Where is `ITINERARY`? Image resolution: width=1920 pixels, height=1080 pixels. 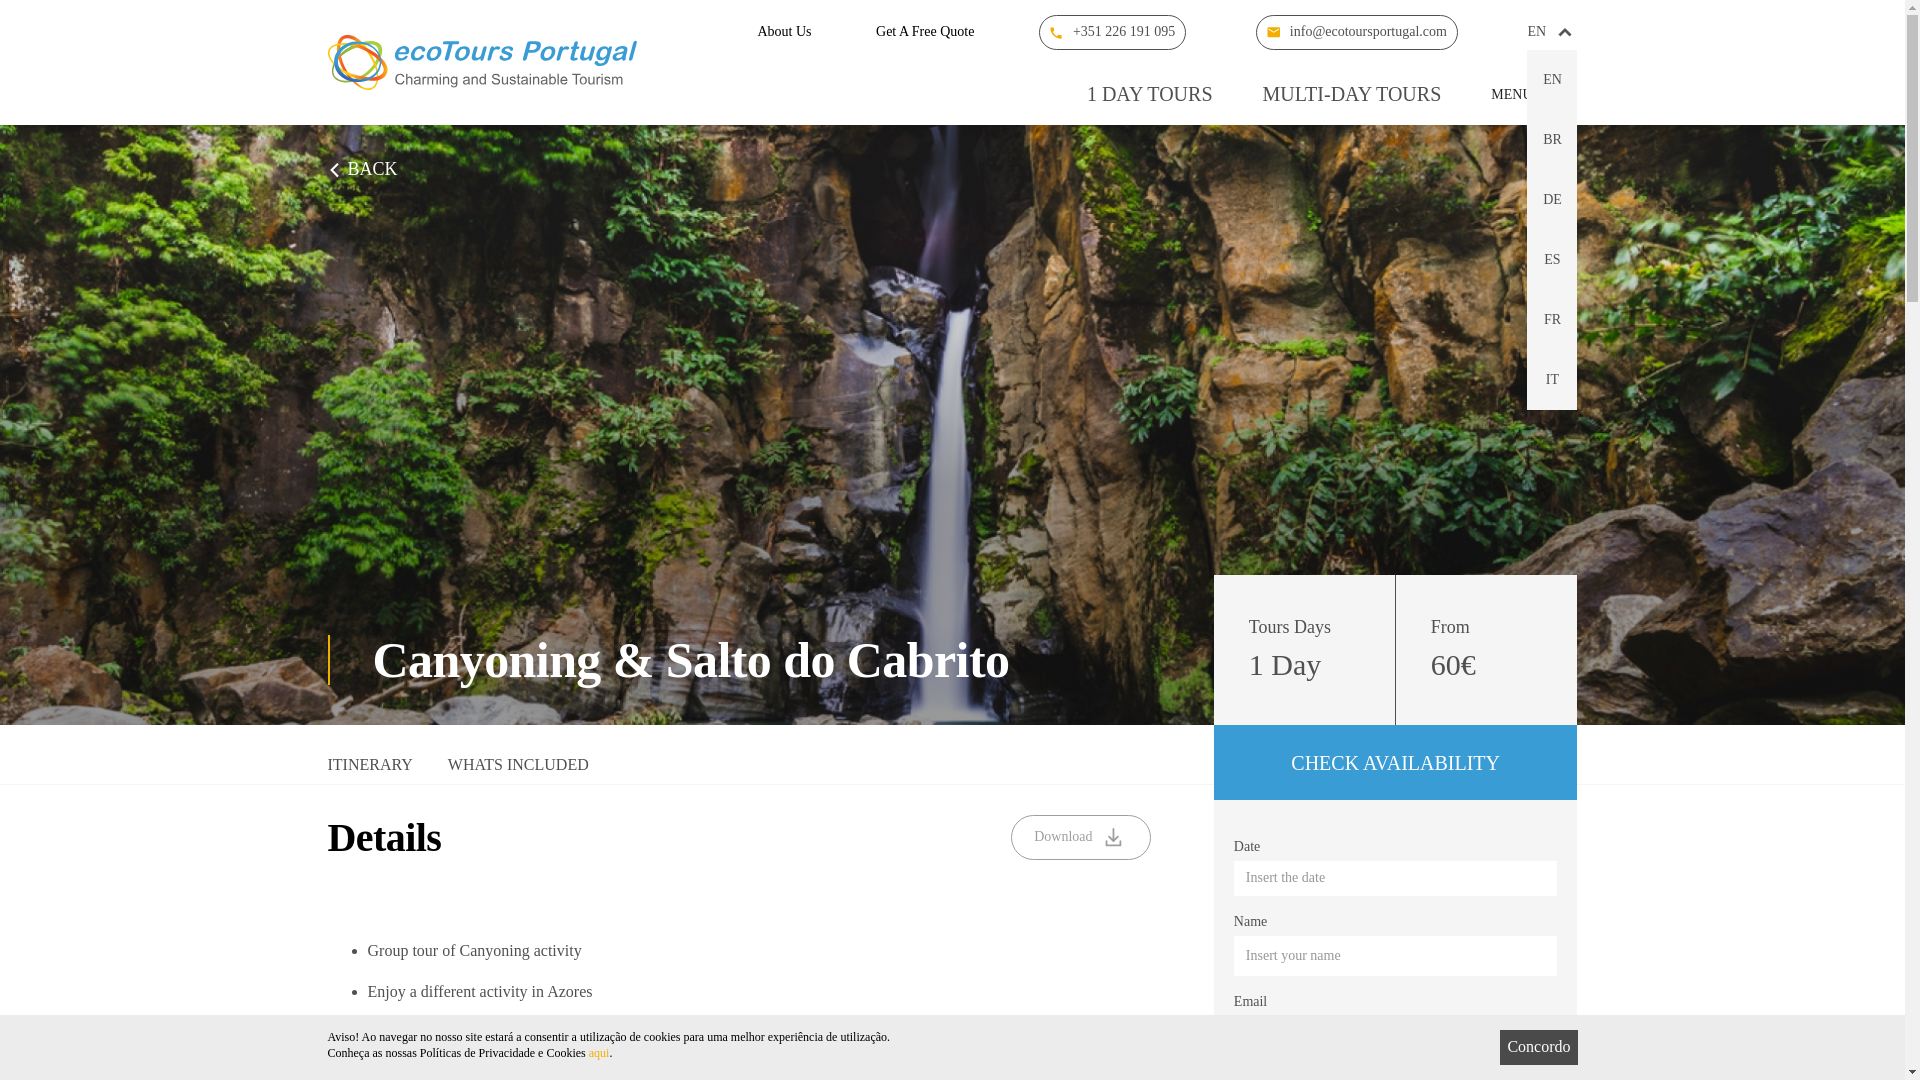
ITINERARY is located at coordinates (370, 770).